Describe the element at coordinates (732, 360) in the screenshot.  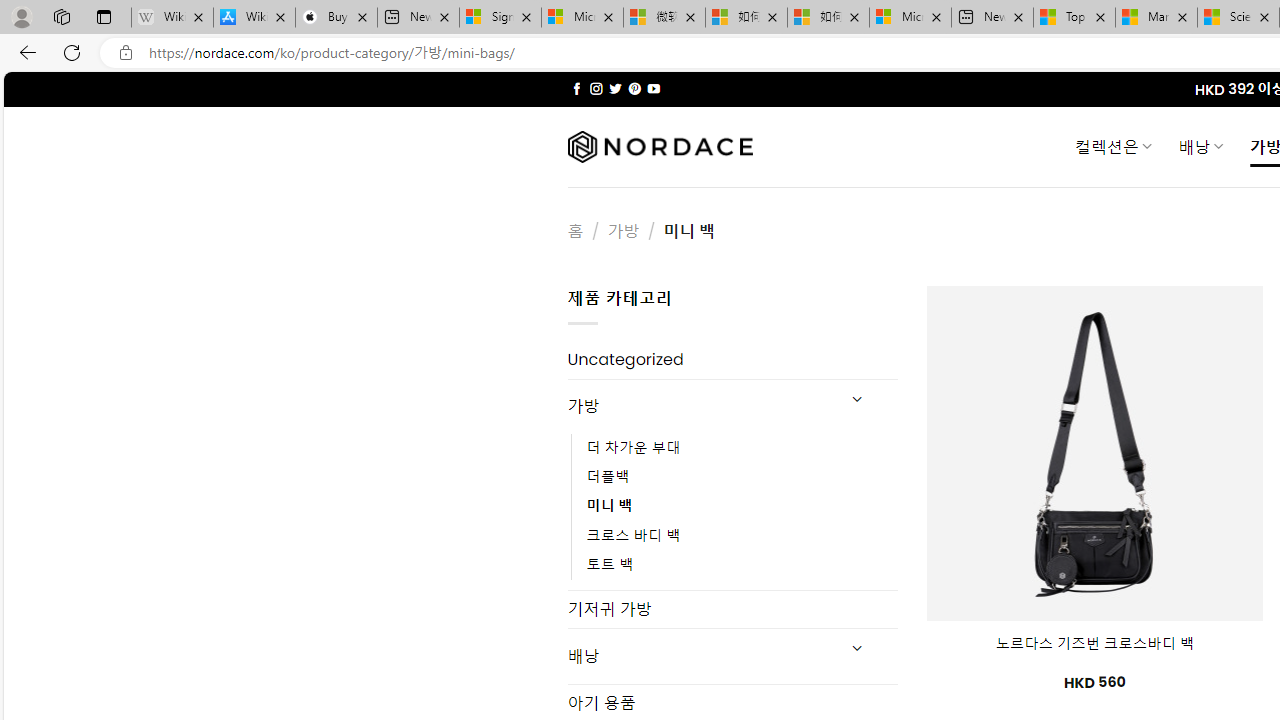
I see `Uncategorized` at that location.